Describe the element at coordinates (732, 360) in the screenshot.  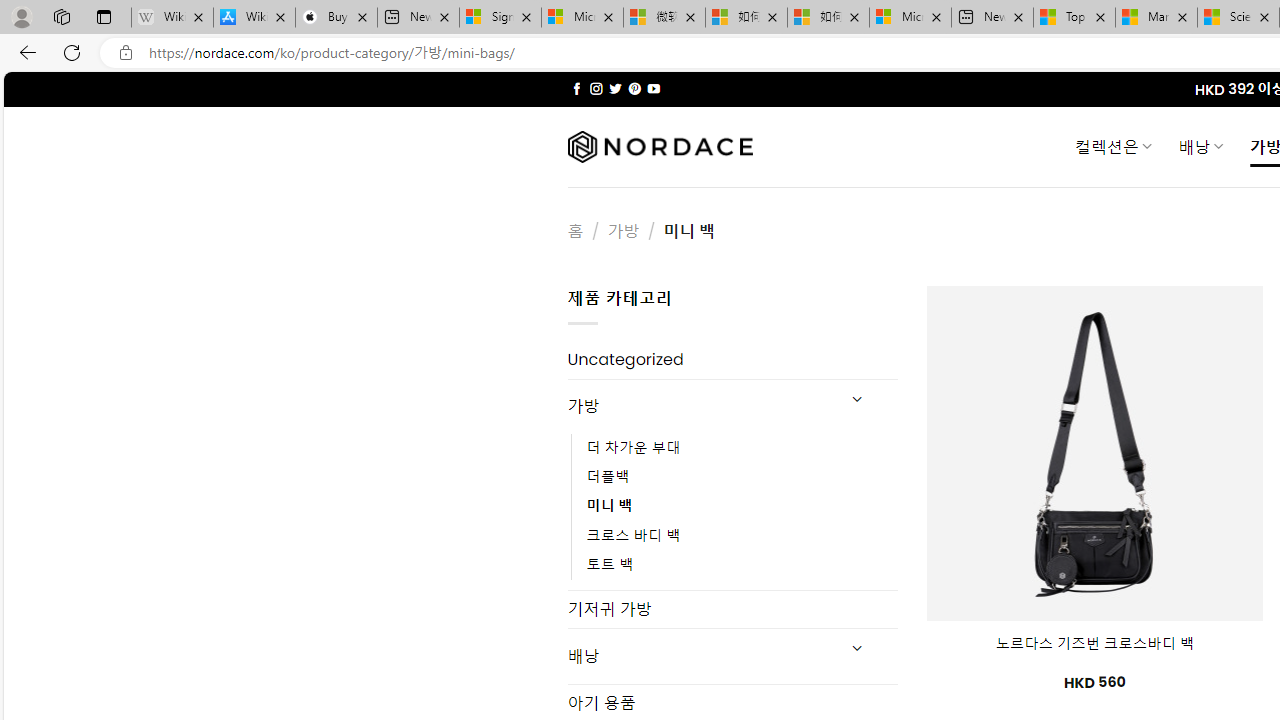
I see `Uncategorized` at that location.